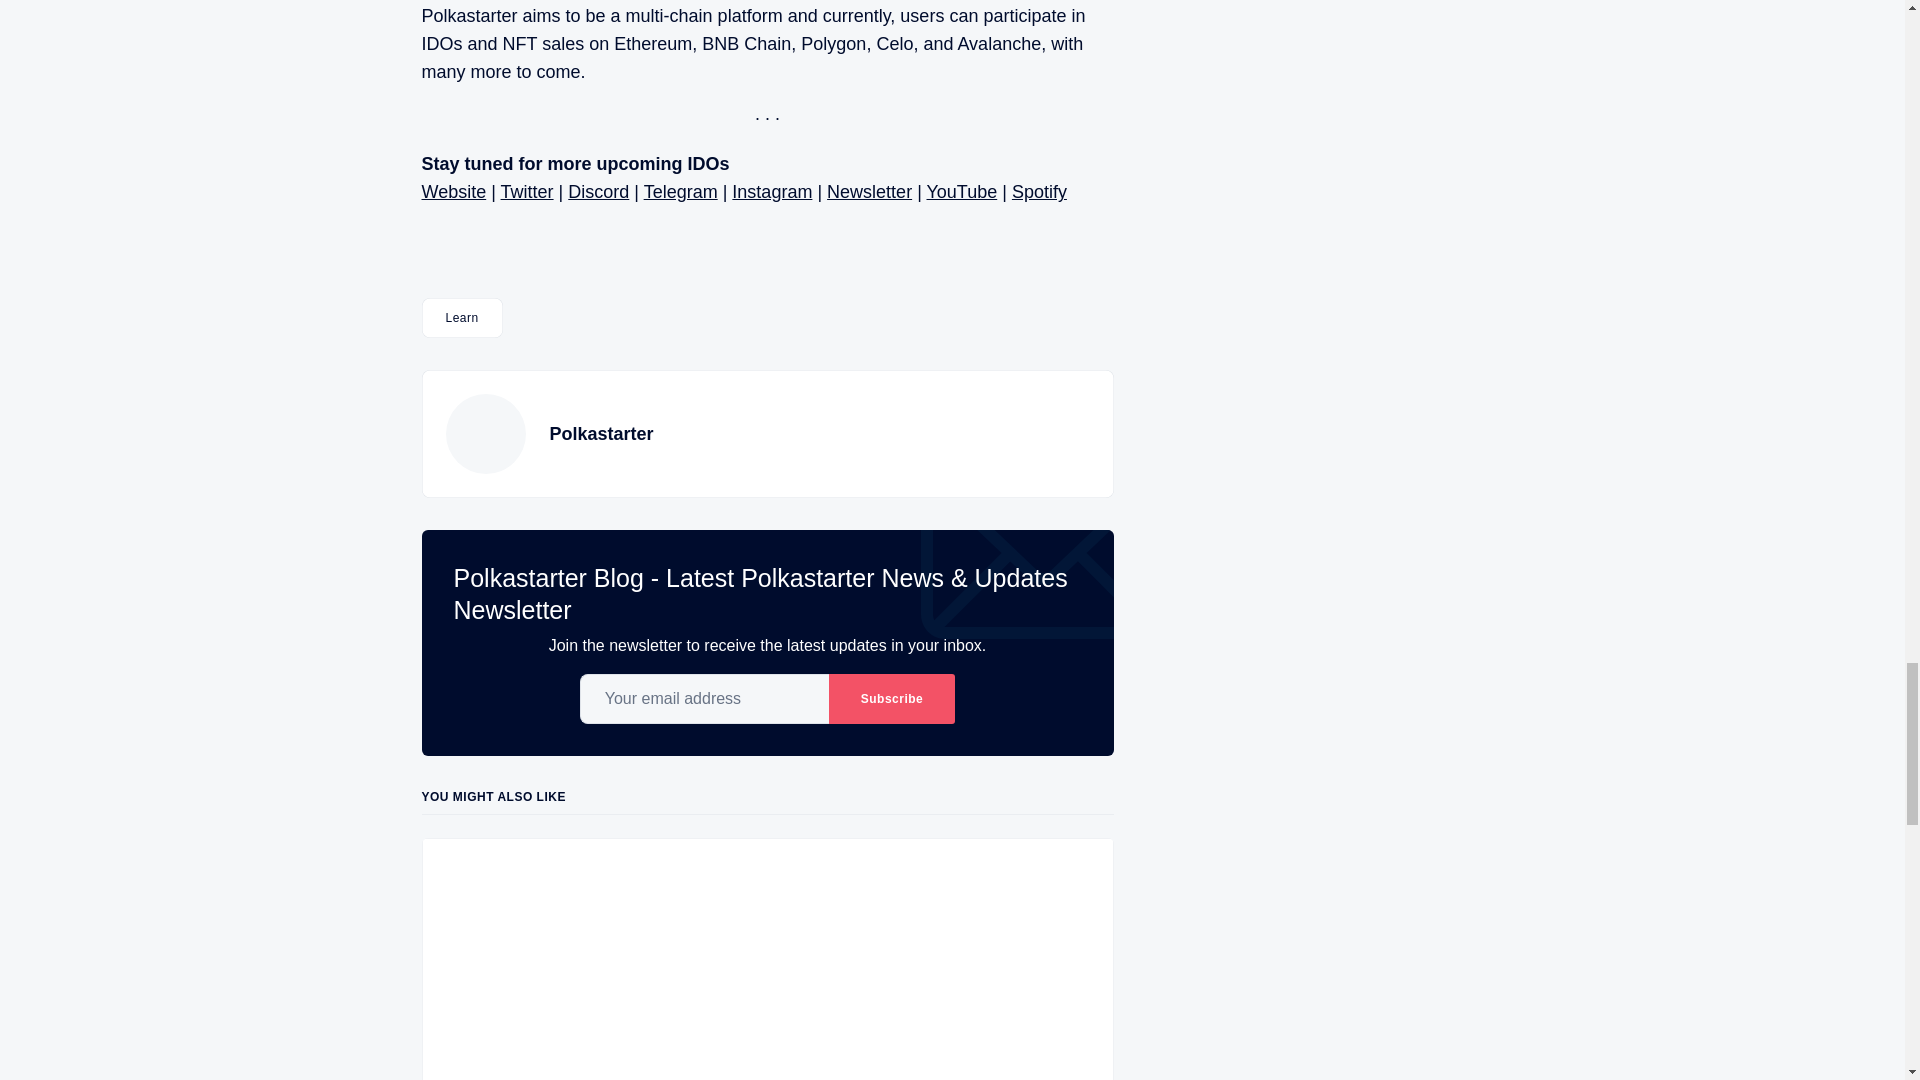 The height and width of the screenshot is (1080, 1920). What do you see at coordinates (870, 192) in the screenshot?
I see `Newsletter` at bounding box center [870, 192].